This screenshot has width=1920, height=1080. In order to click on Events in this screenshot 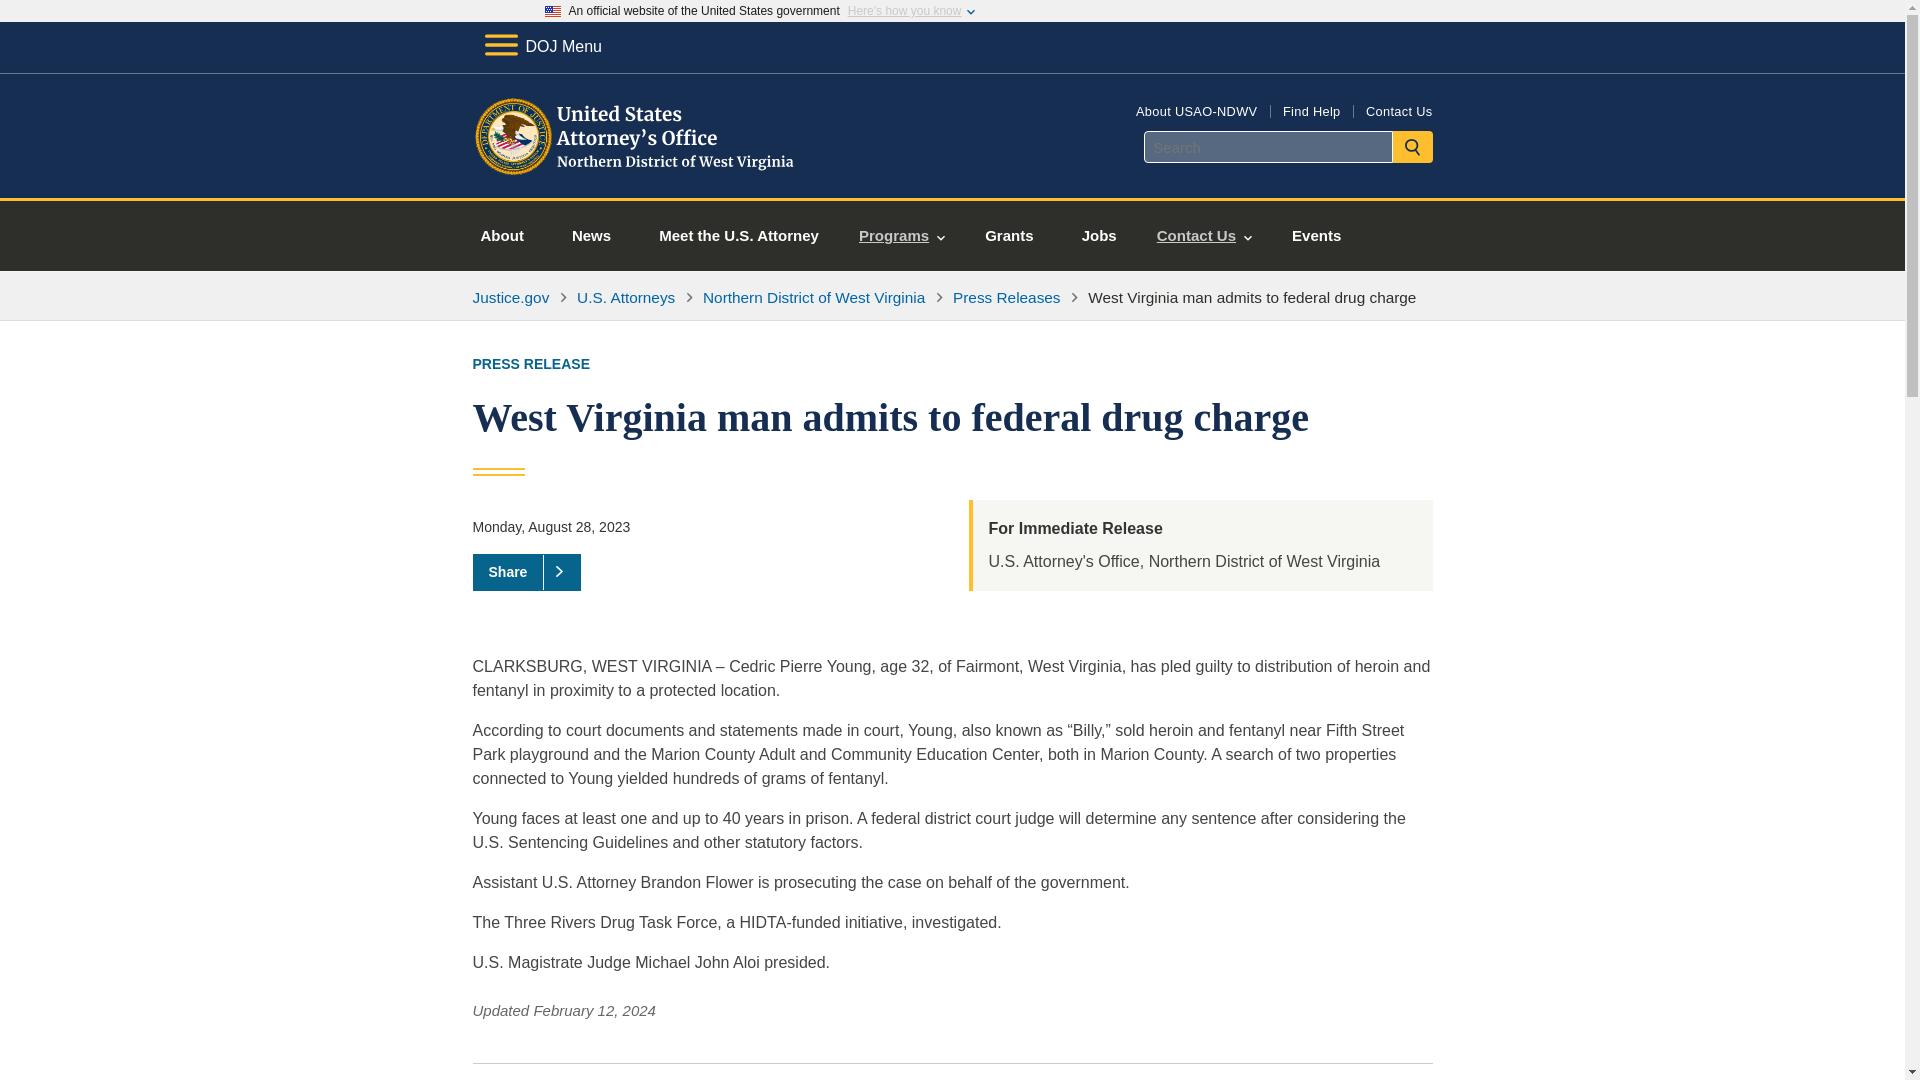, I will do `click(1316, 236)`.